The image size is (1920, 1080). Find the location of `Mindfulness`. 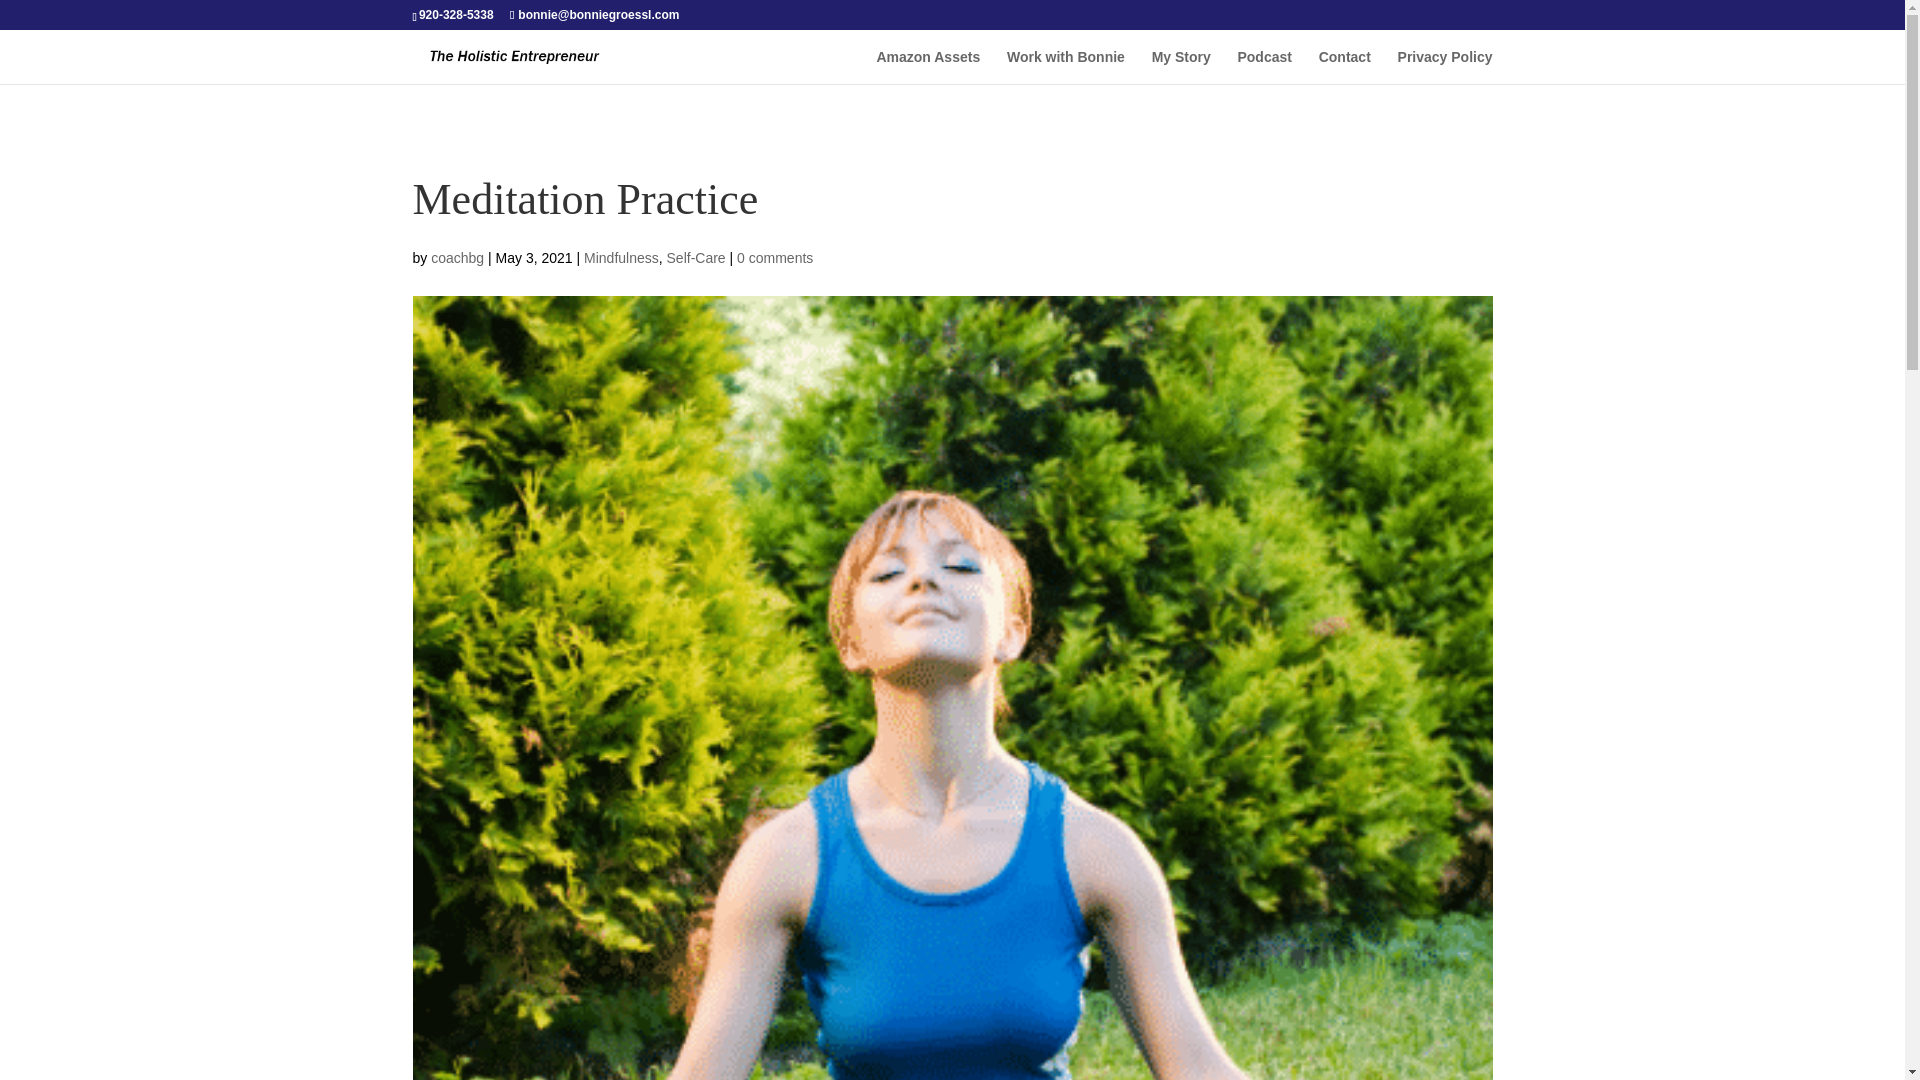

Mindfulness is located at coordinates (620, 257).